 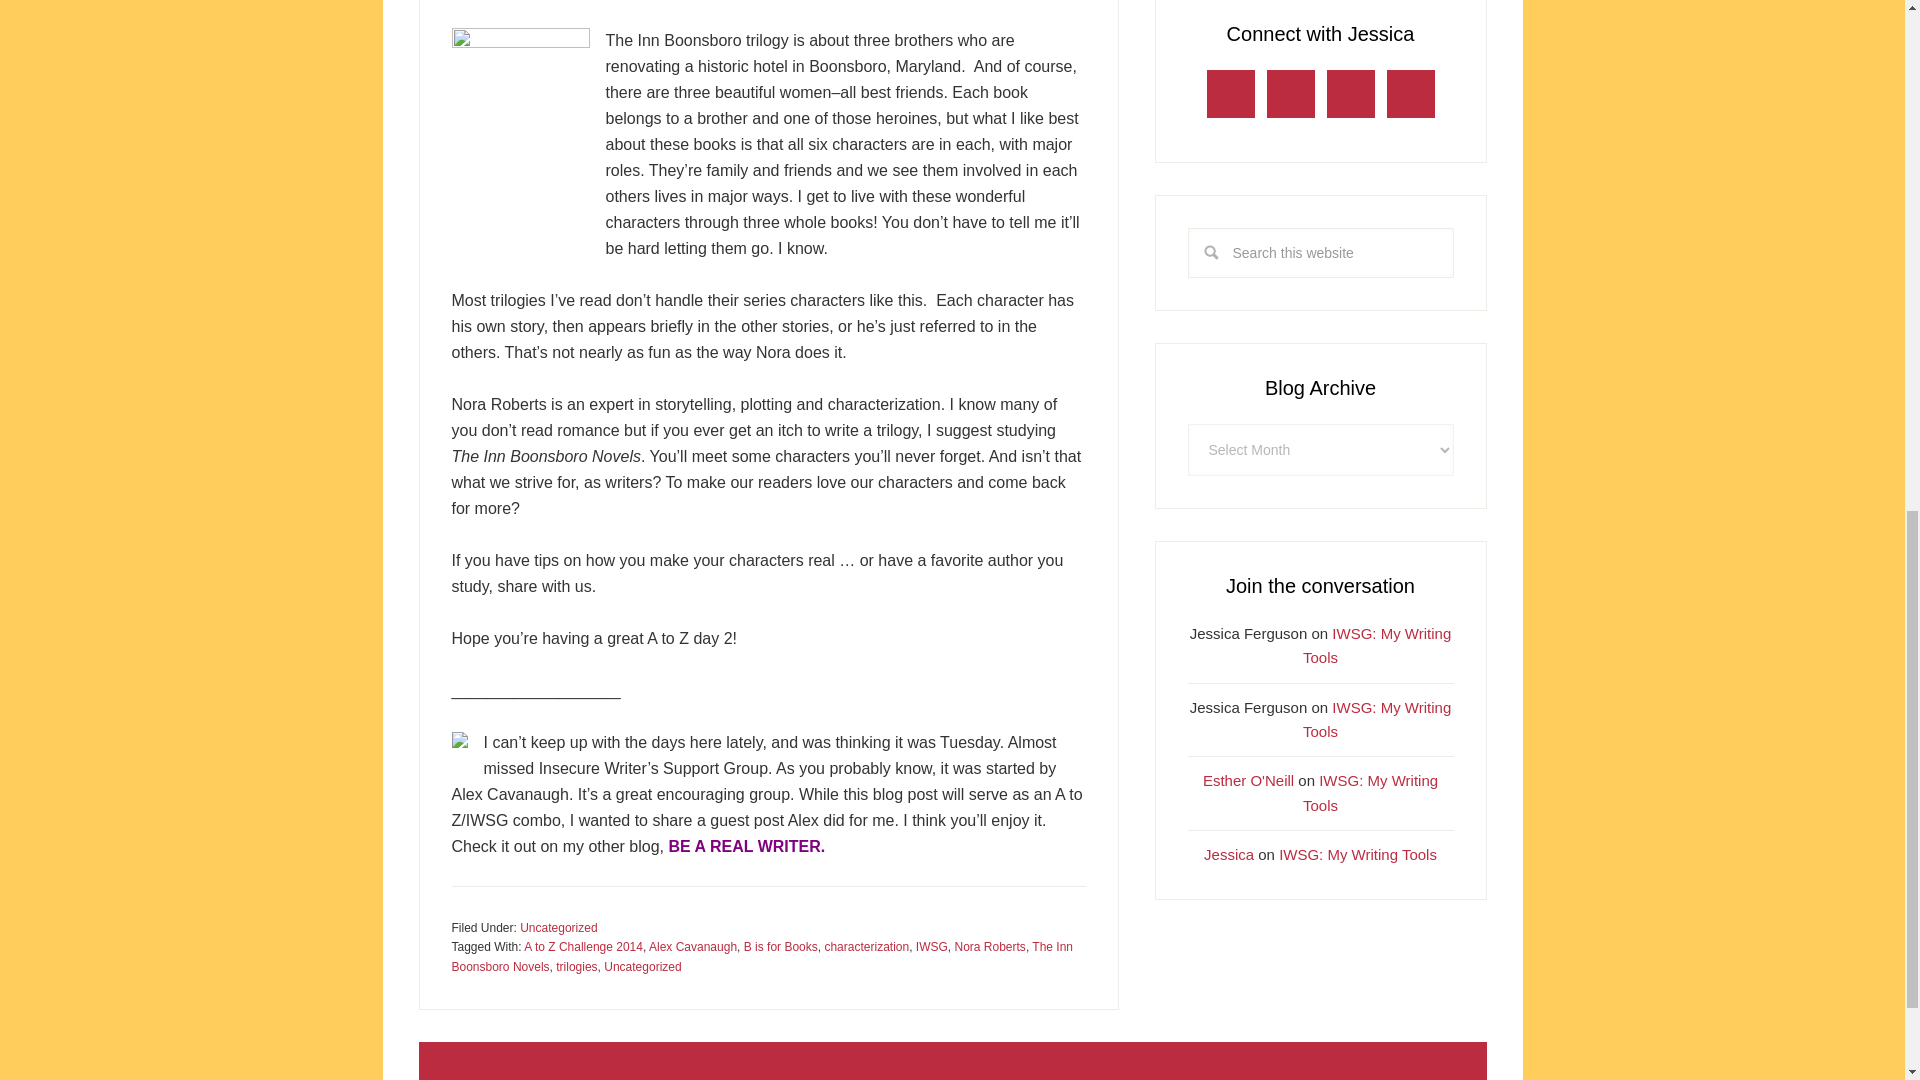 What do you see at coordinates (1370, 792) in the screenshot?
I see `IWSG: My Writing Tools` at bounding box center [1370, 792].